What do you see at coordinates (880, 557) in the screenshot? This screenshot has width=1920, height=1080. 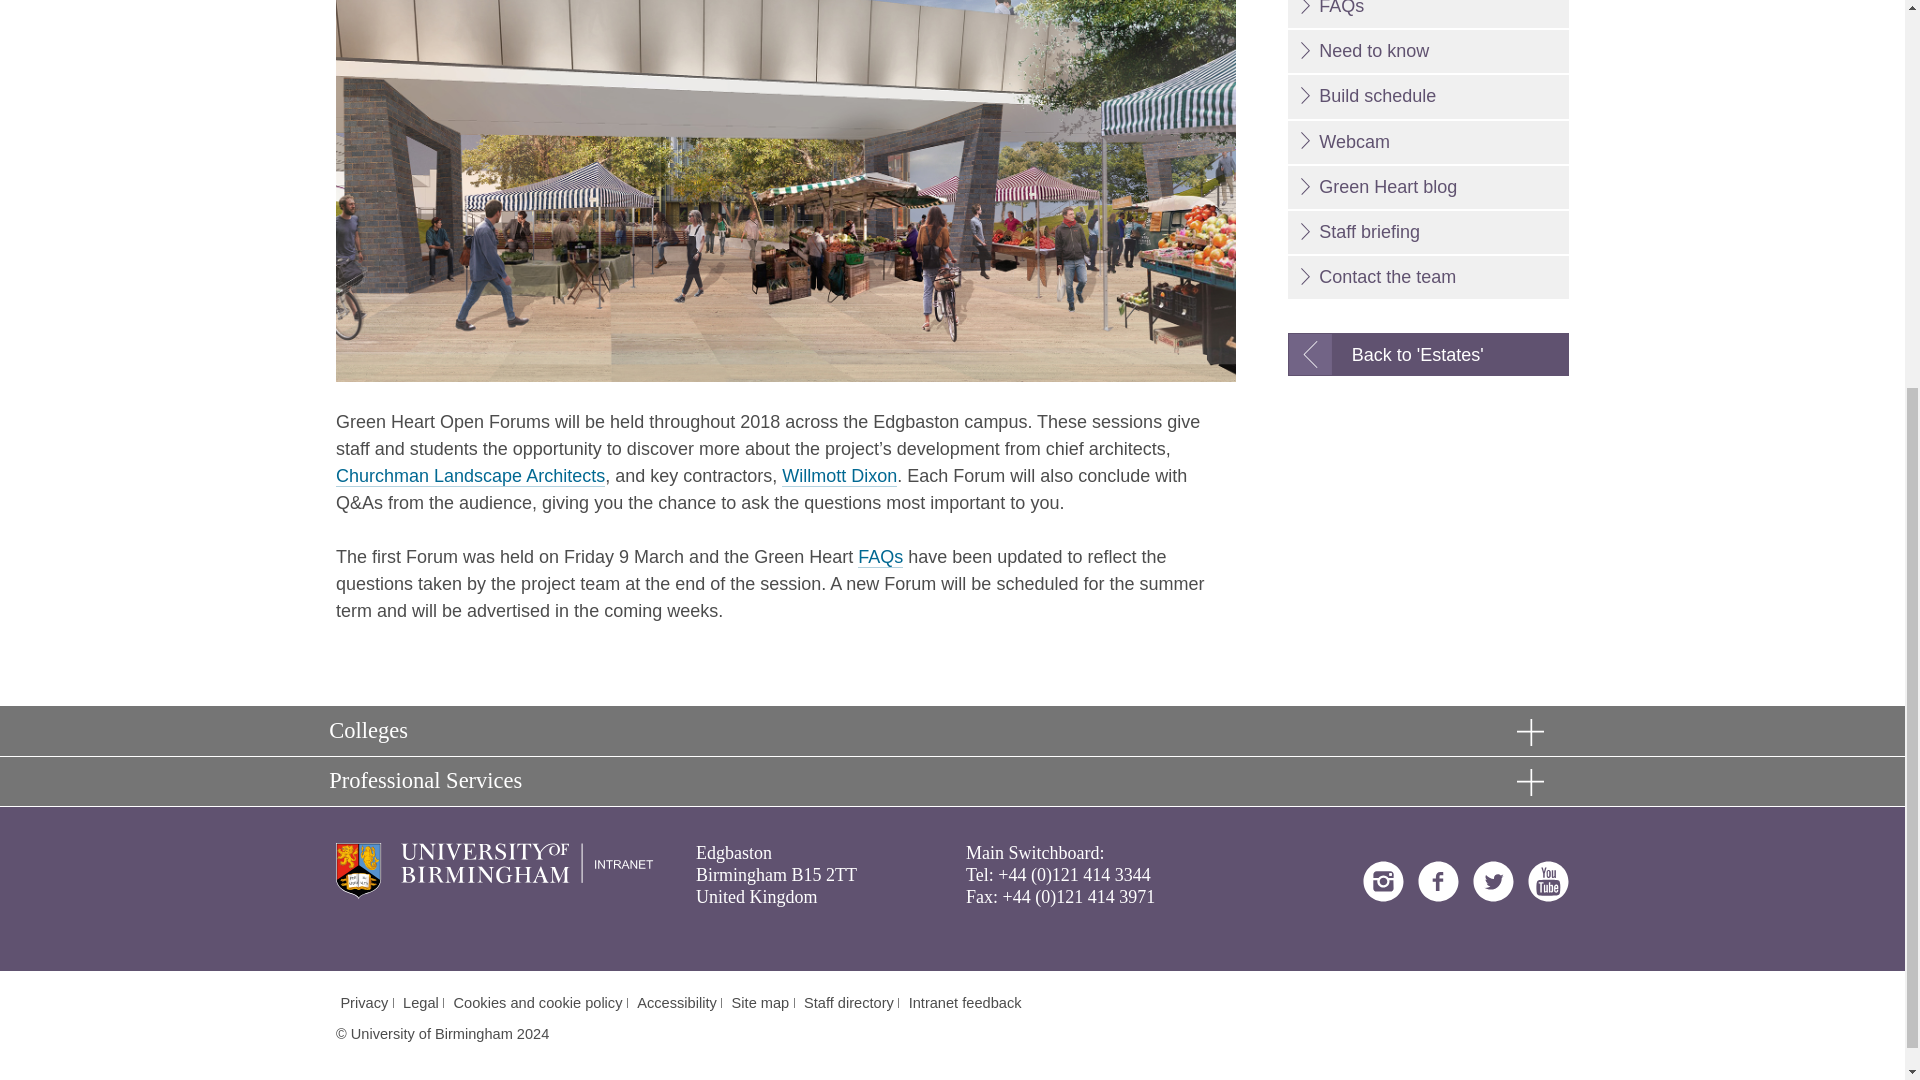 I see `Green Heart FAQs` at bounding box center [880, 557].